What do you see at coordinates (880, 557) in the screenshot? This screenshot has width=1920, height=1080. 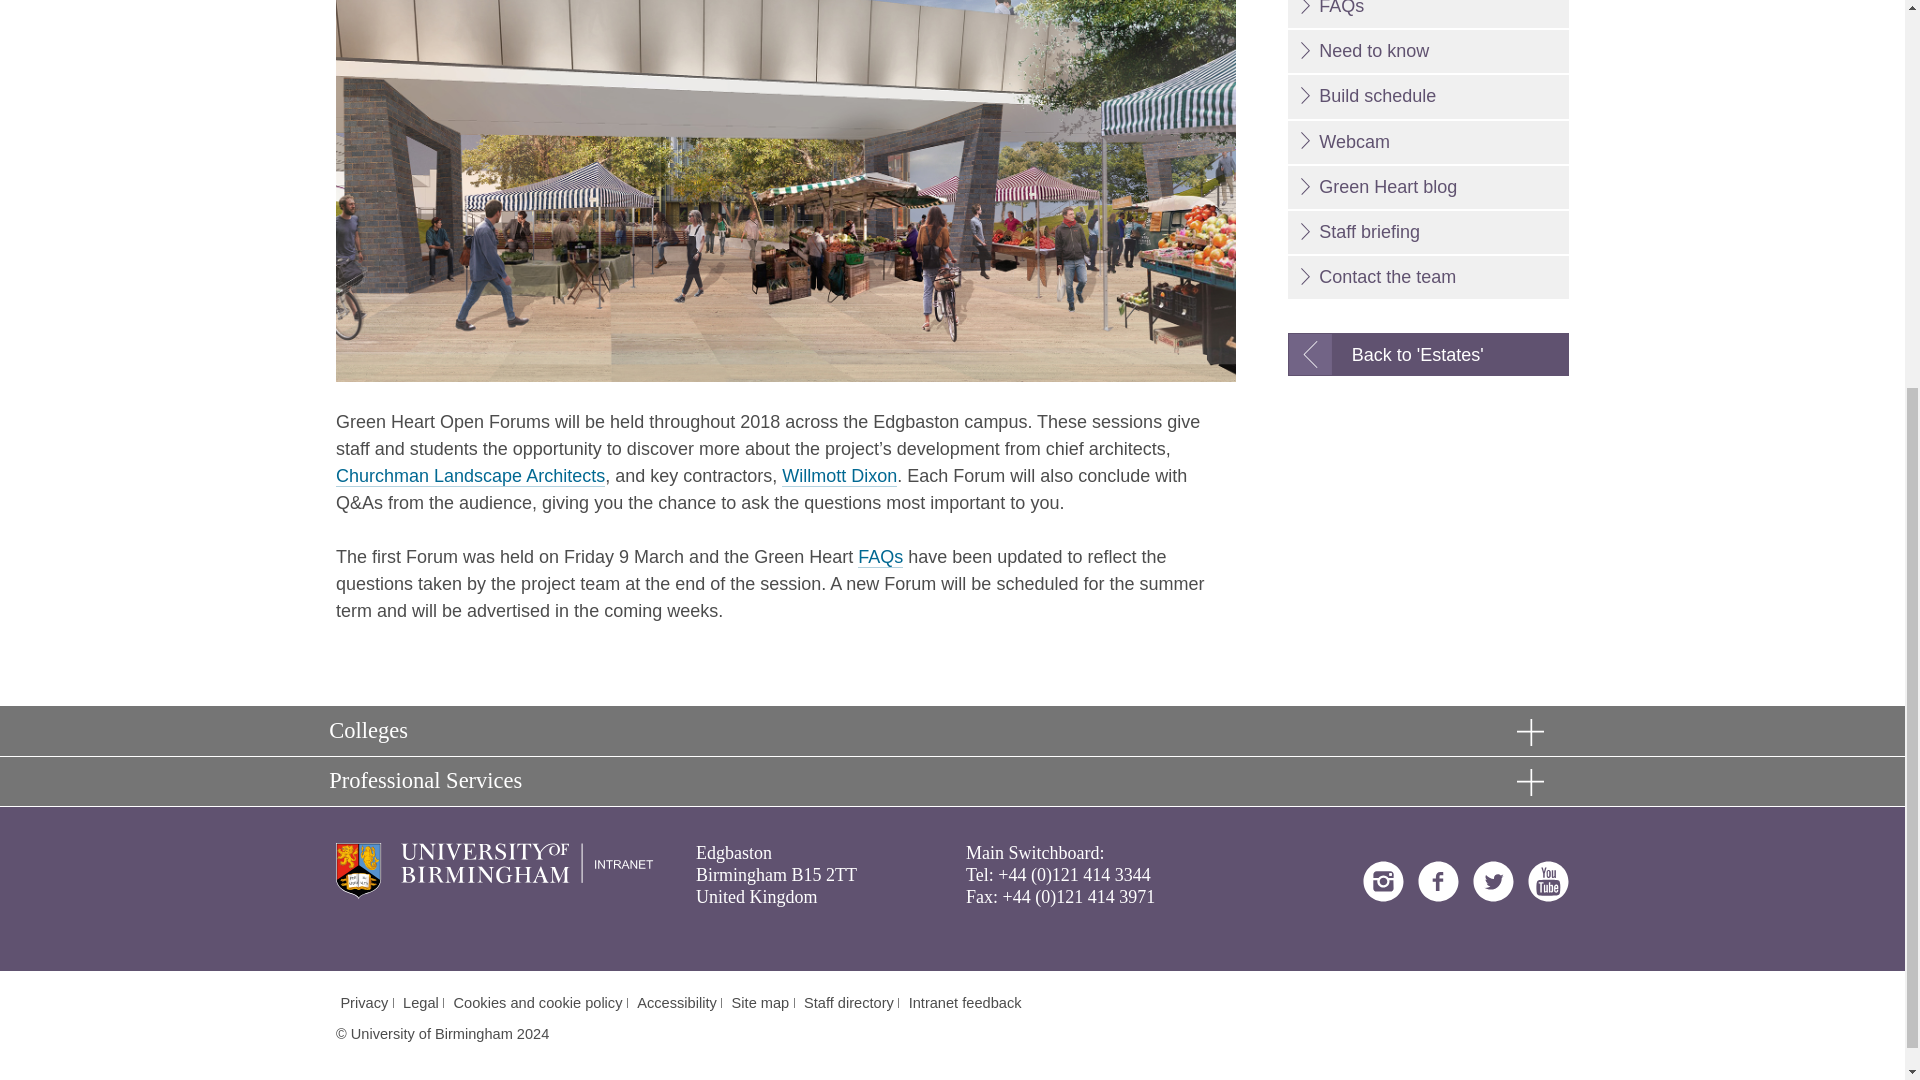 I see `Green Heart FAQs` at bounding box center [880, 557].